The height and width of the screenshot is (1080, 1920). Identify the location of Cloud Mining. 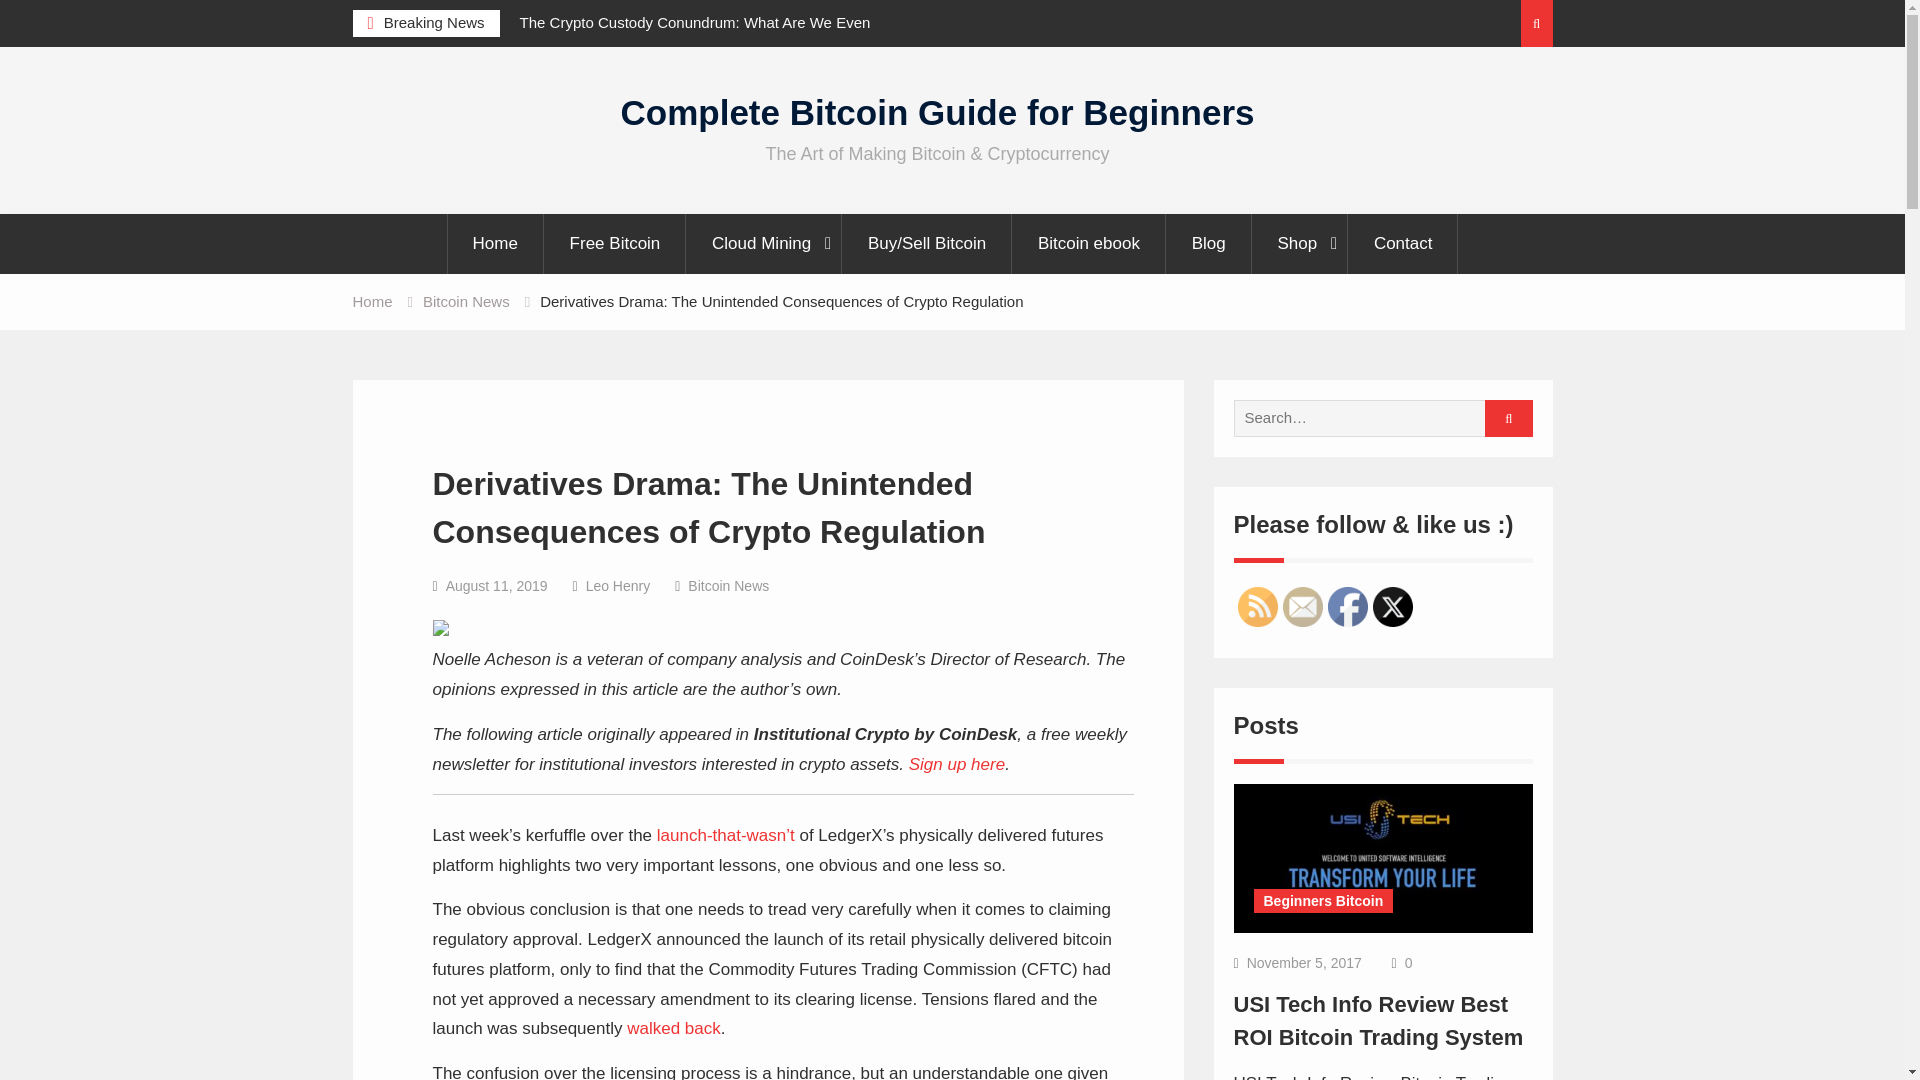
(764, 244).